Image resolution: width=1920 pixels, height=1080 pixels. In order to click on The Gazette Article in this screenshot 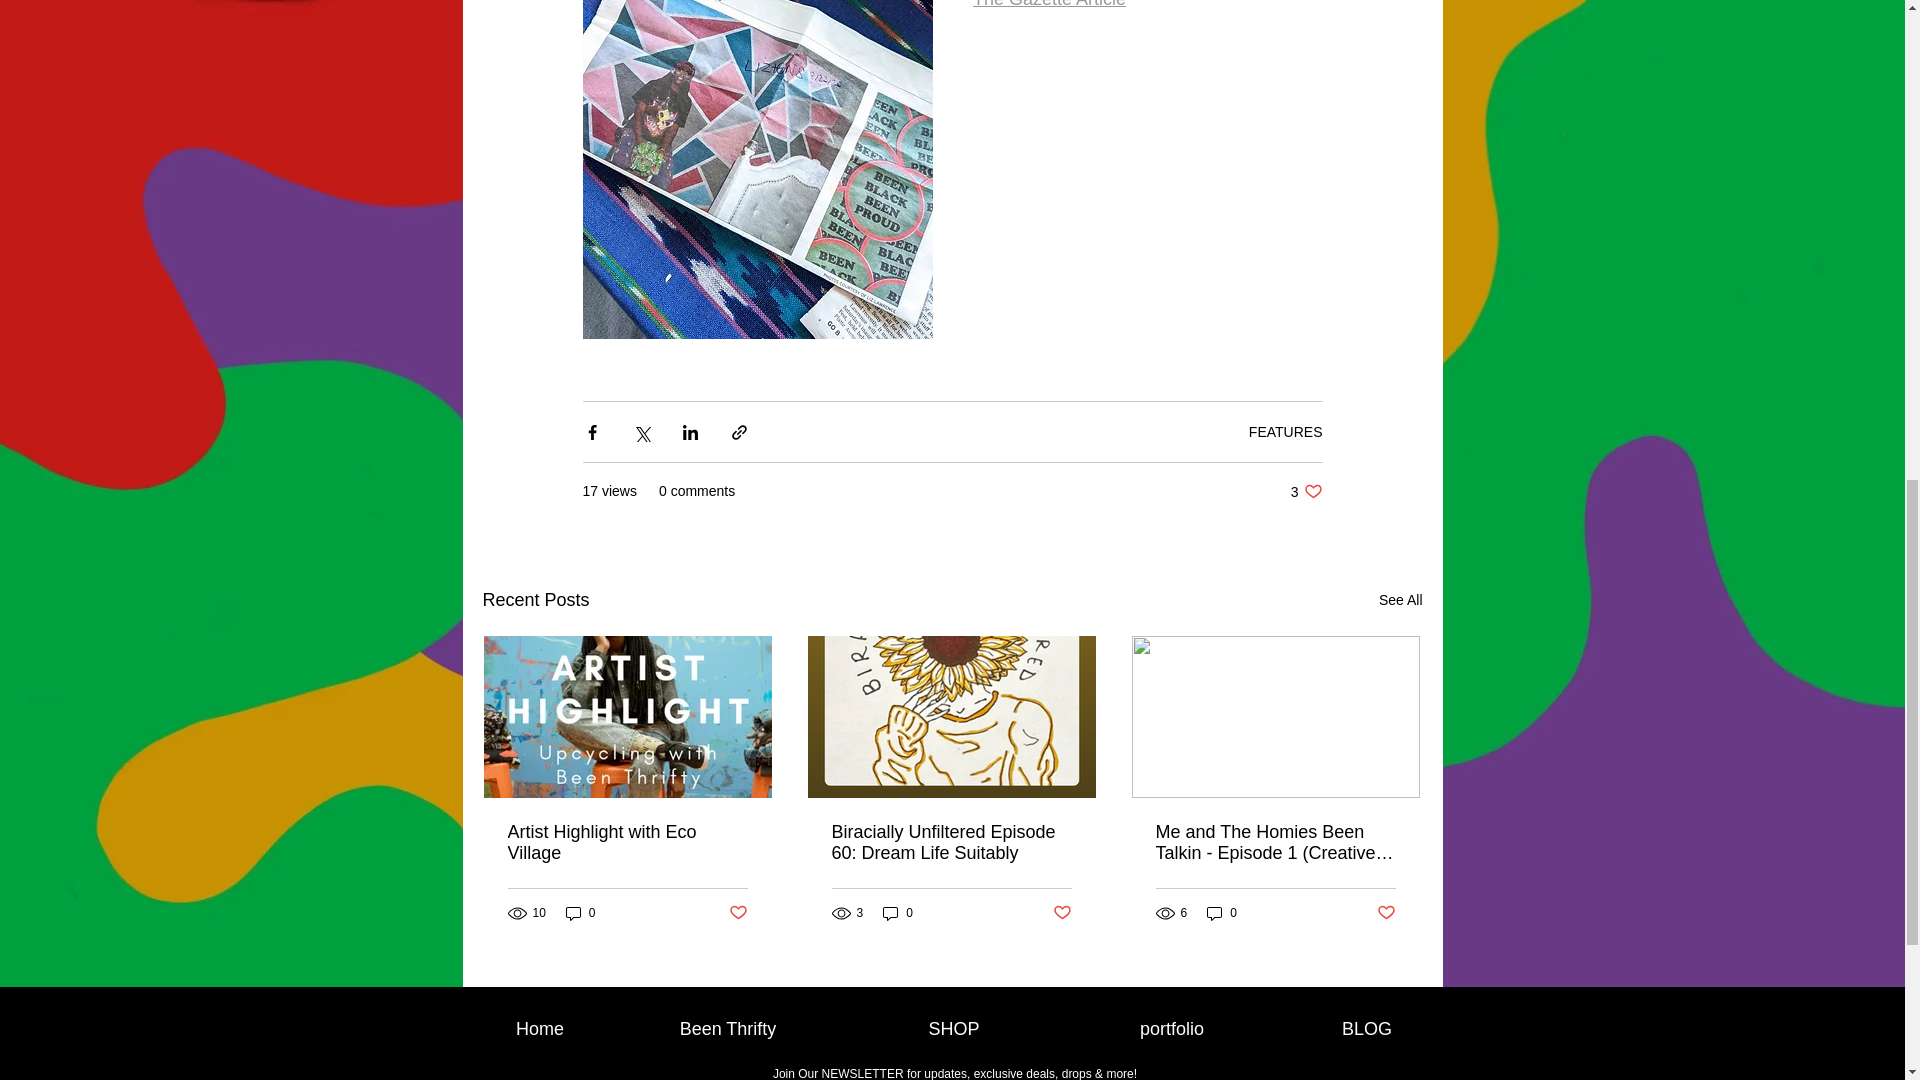, I will do `click(1048, 4)`.